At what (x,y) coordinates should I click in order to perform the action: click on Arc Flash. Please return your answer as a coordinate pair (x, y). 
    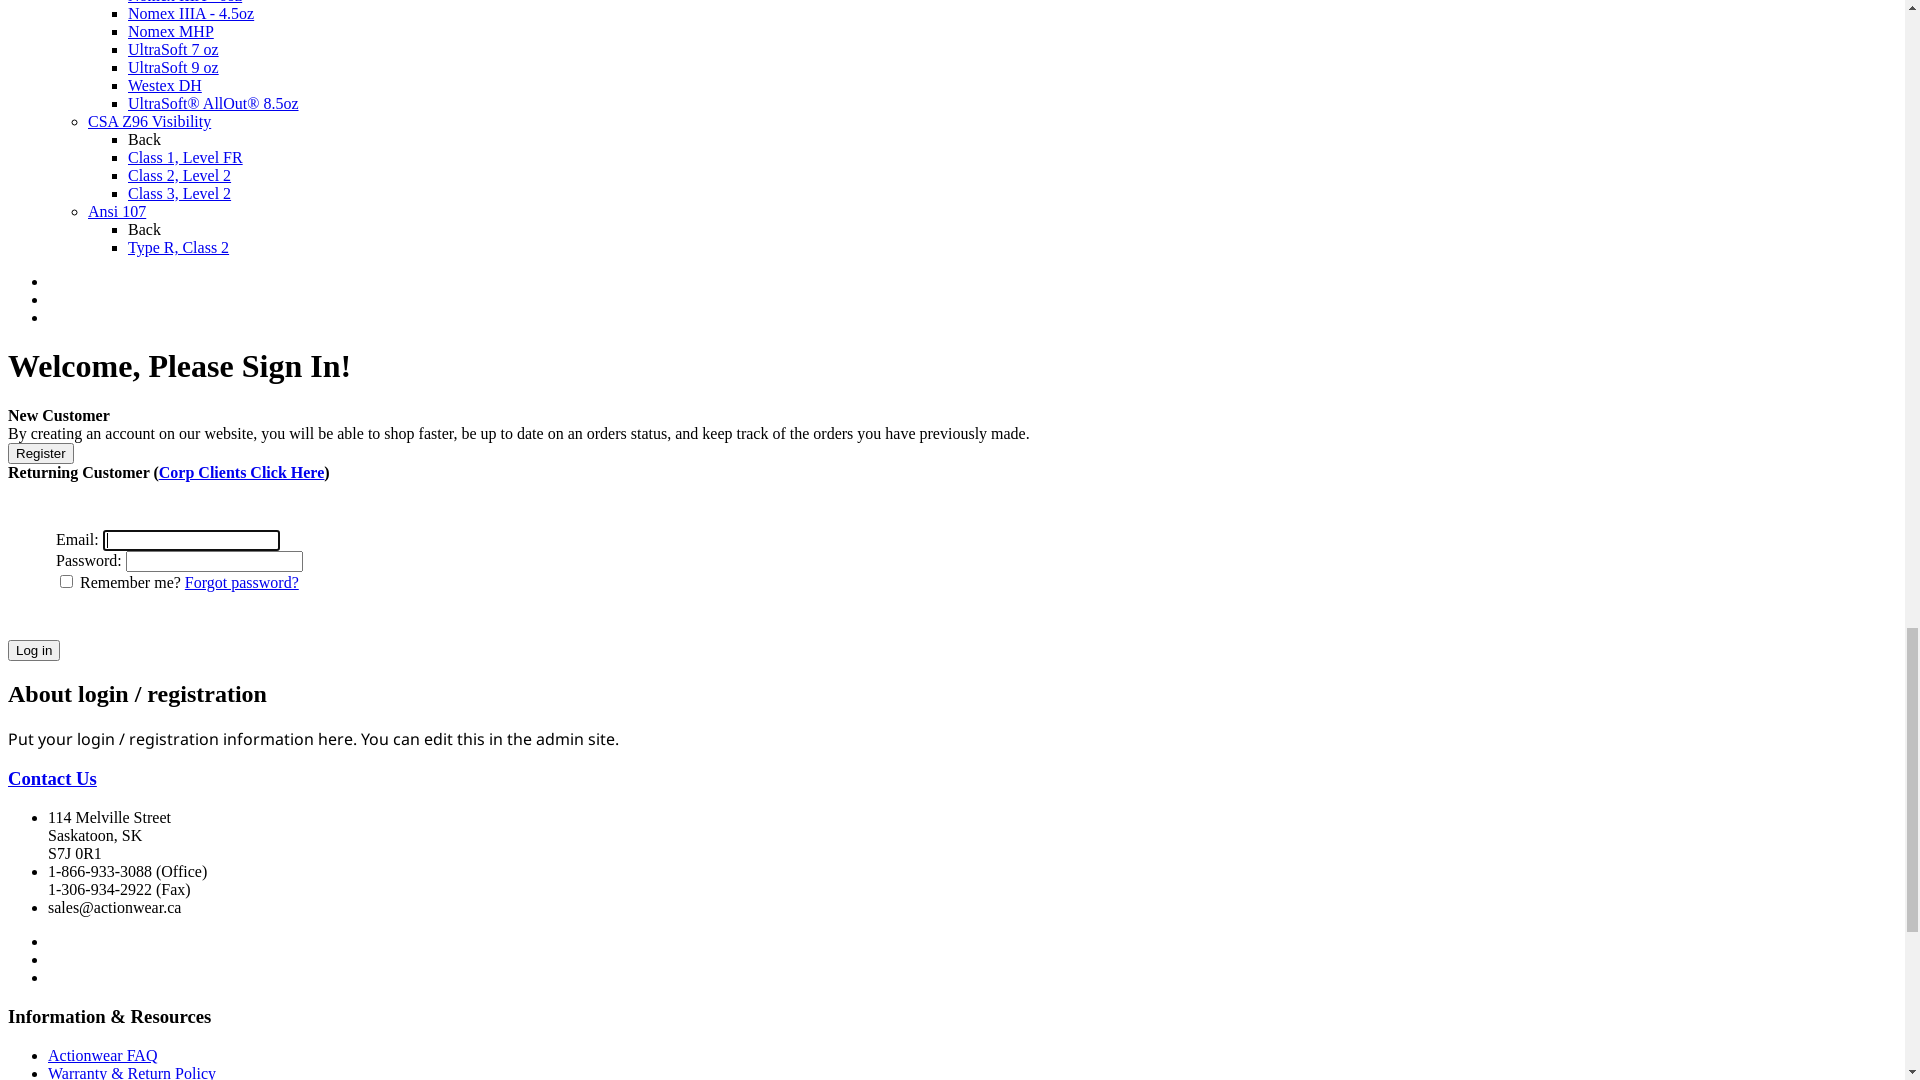
    Looking at the image, I should click on (120, 1008).